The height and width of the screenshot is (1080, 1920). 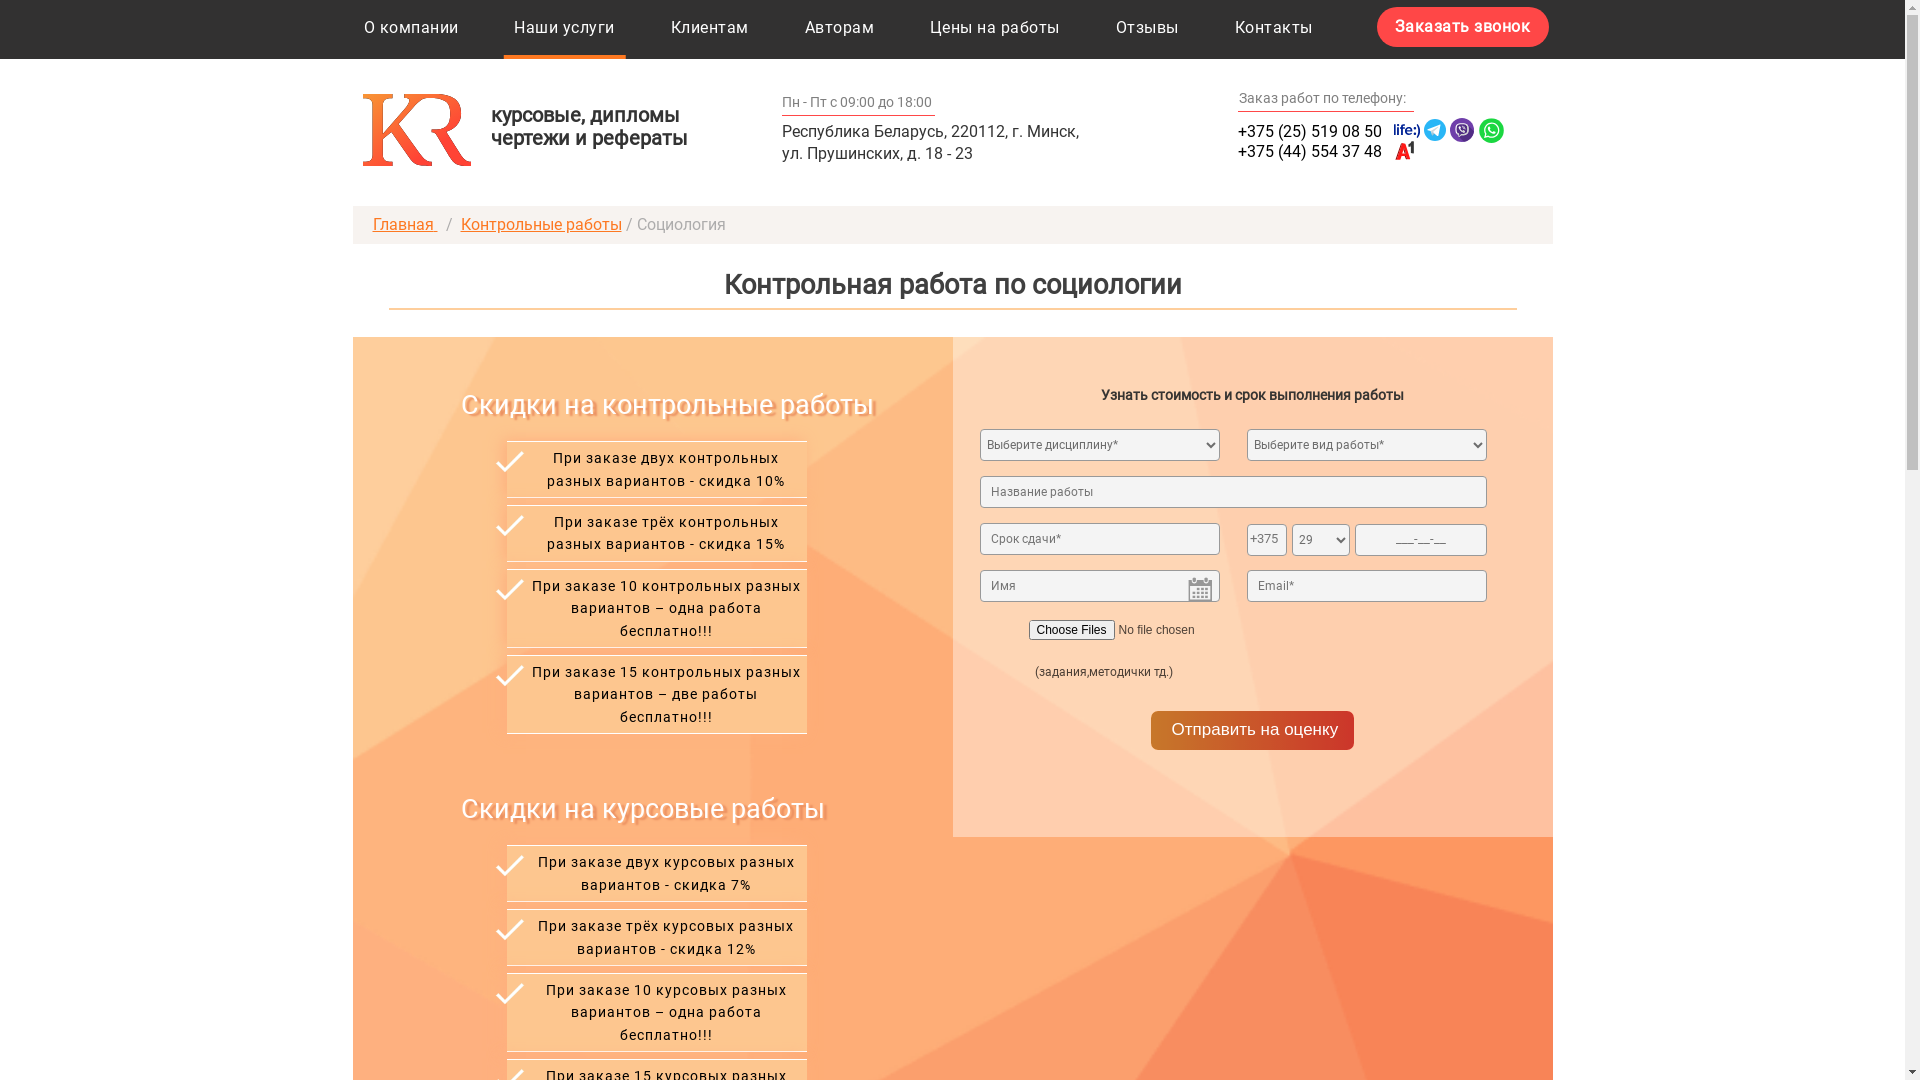 I want to click on +375 (25) 519 08 50, so click(x=1328, y=132).